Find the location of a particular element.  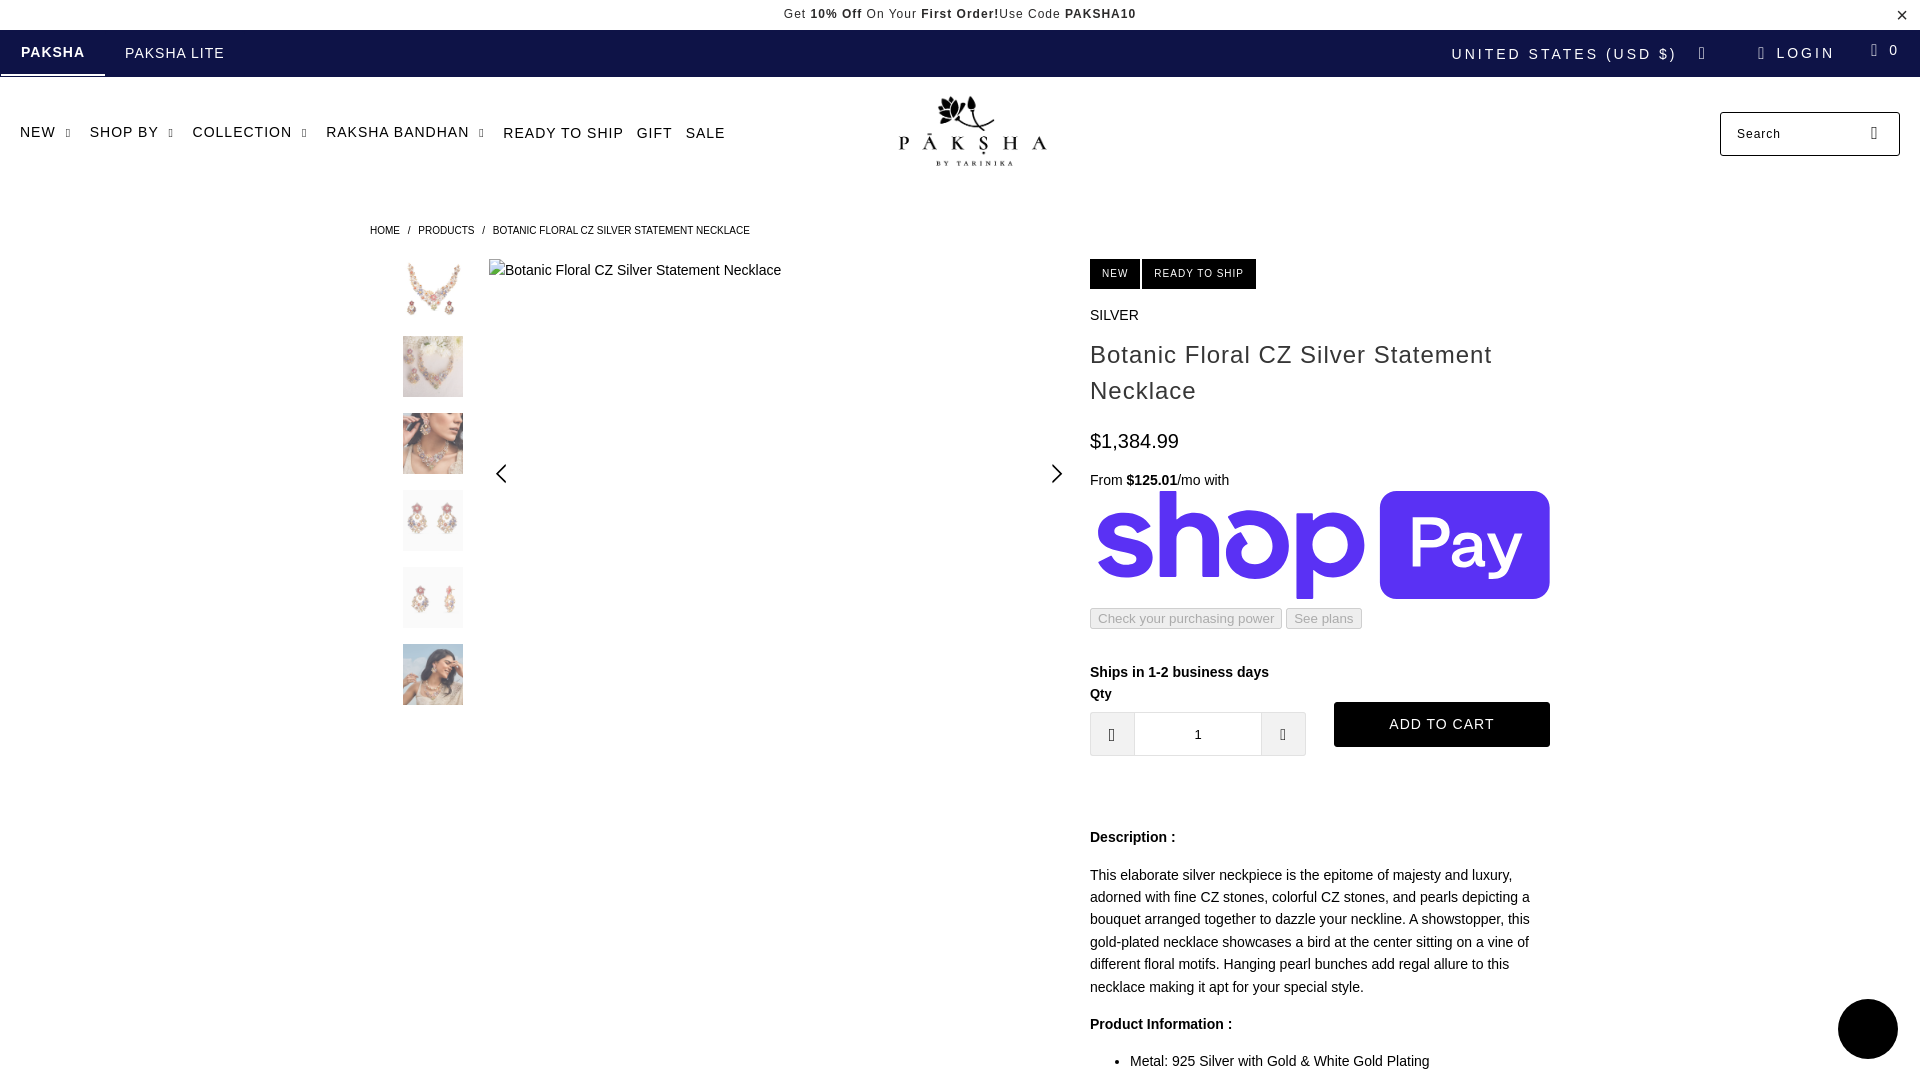

Paksha is located at coordinates (969, 134).